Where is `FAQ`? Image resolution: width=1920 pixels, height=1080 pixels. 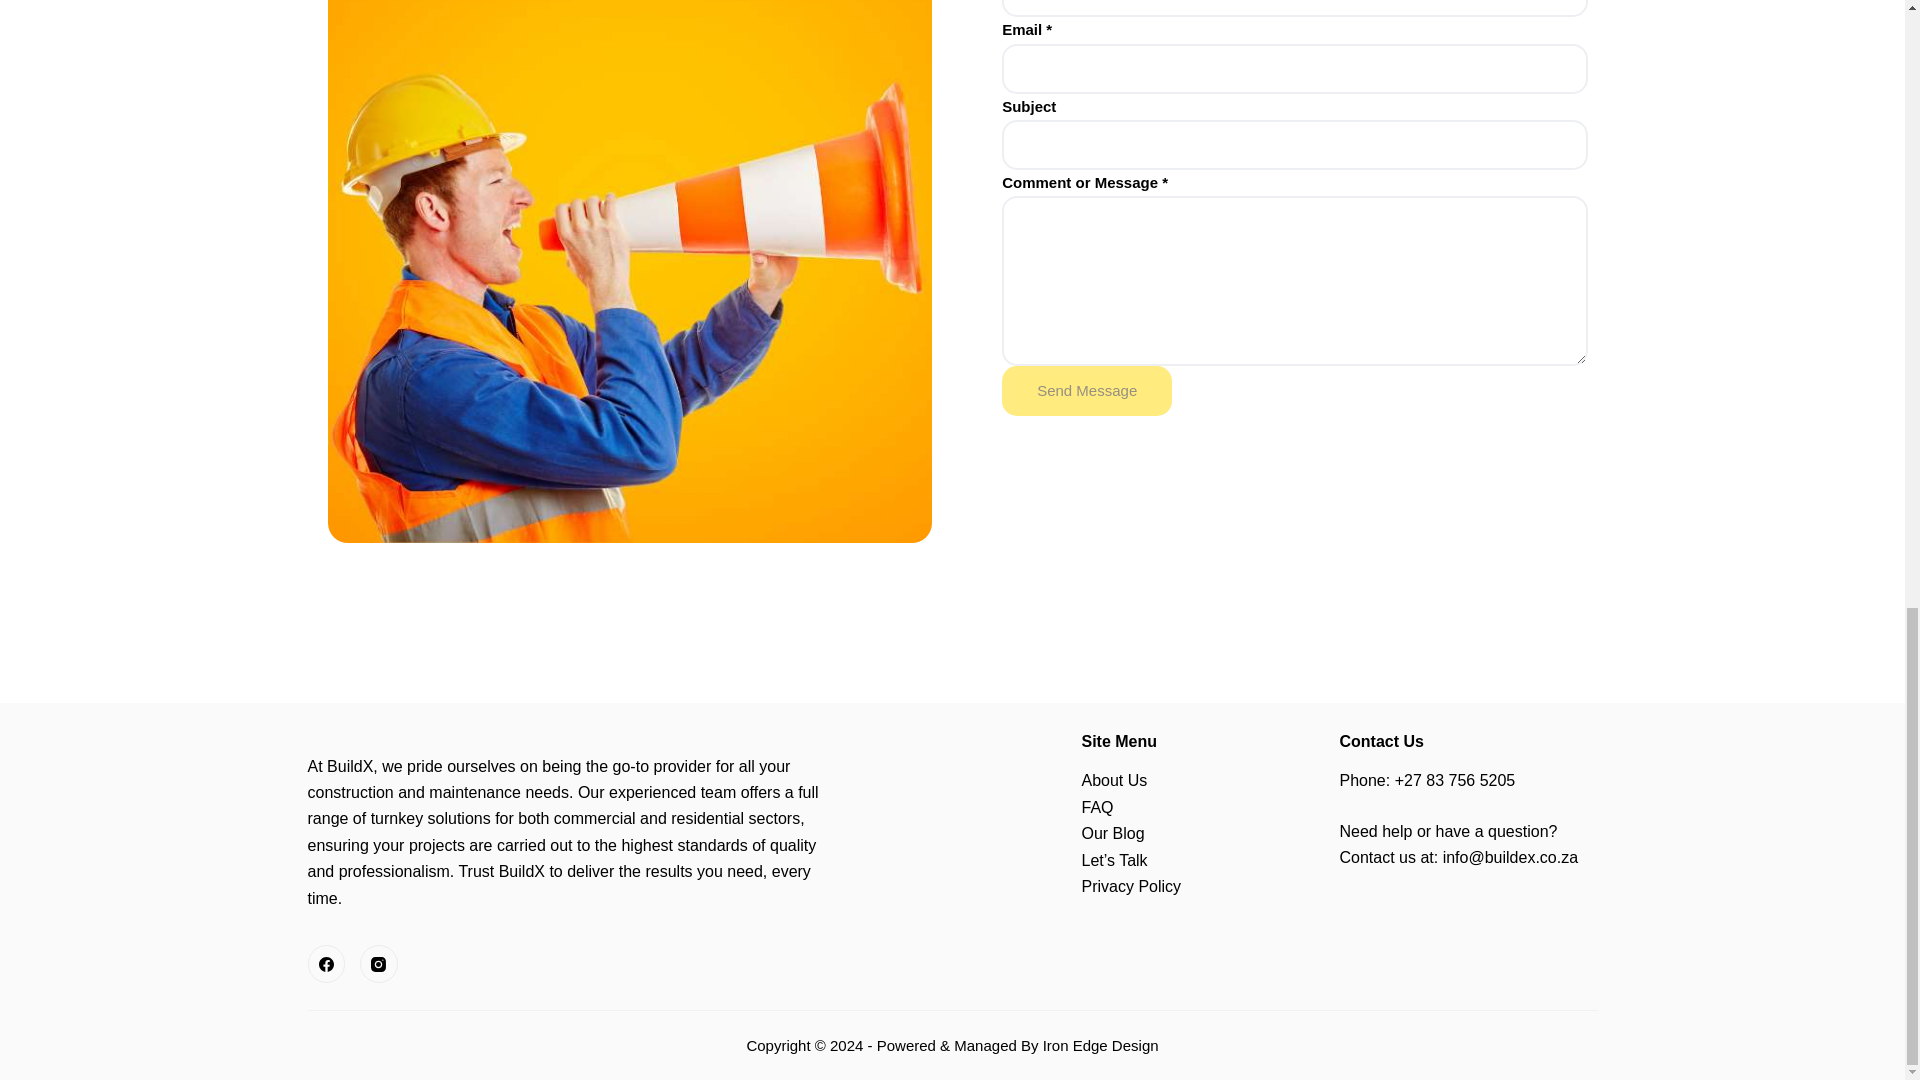 FAQ is located at coordinates (1098, 808).